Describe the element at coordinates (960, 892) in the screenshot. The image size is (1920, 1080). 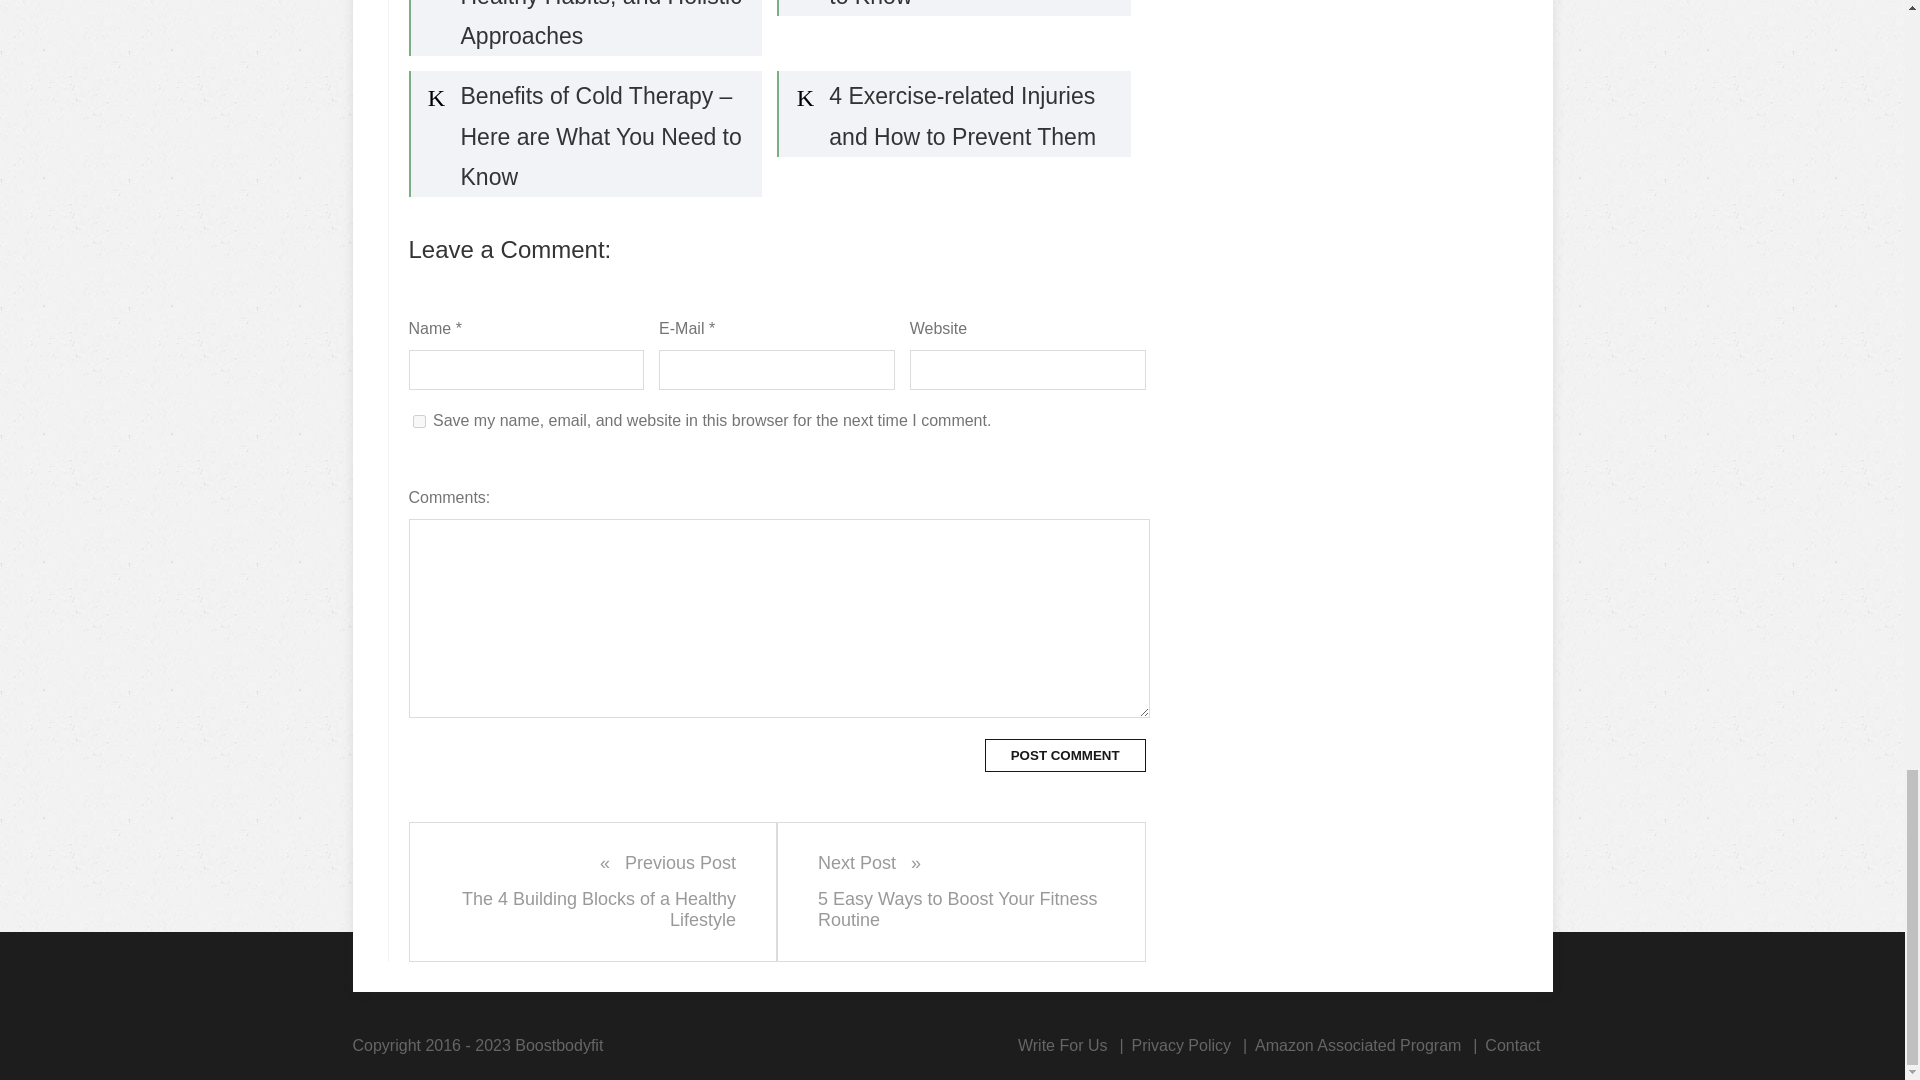
I see `Privacy Policy` at that location.